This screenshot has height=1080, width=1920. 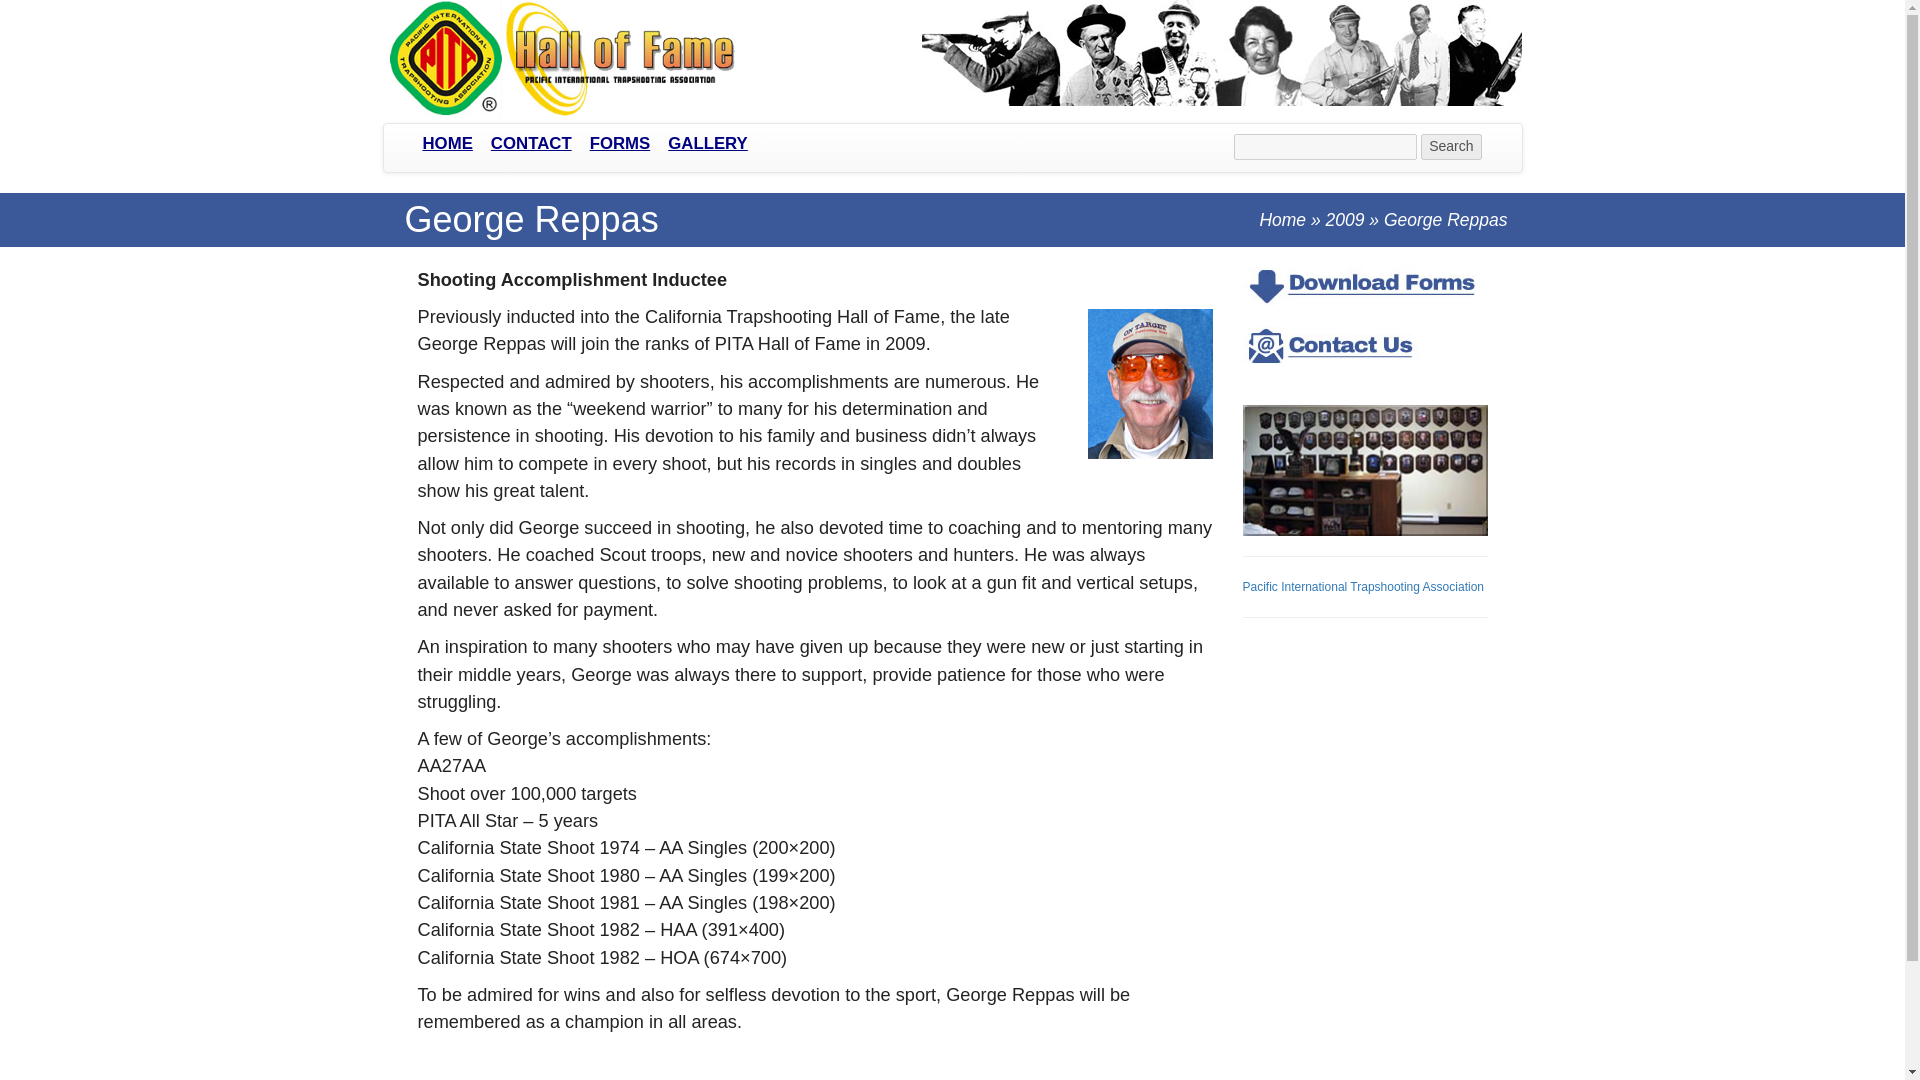 I want to click on FORMS, so click(x=620, y=144).